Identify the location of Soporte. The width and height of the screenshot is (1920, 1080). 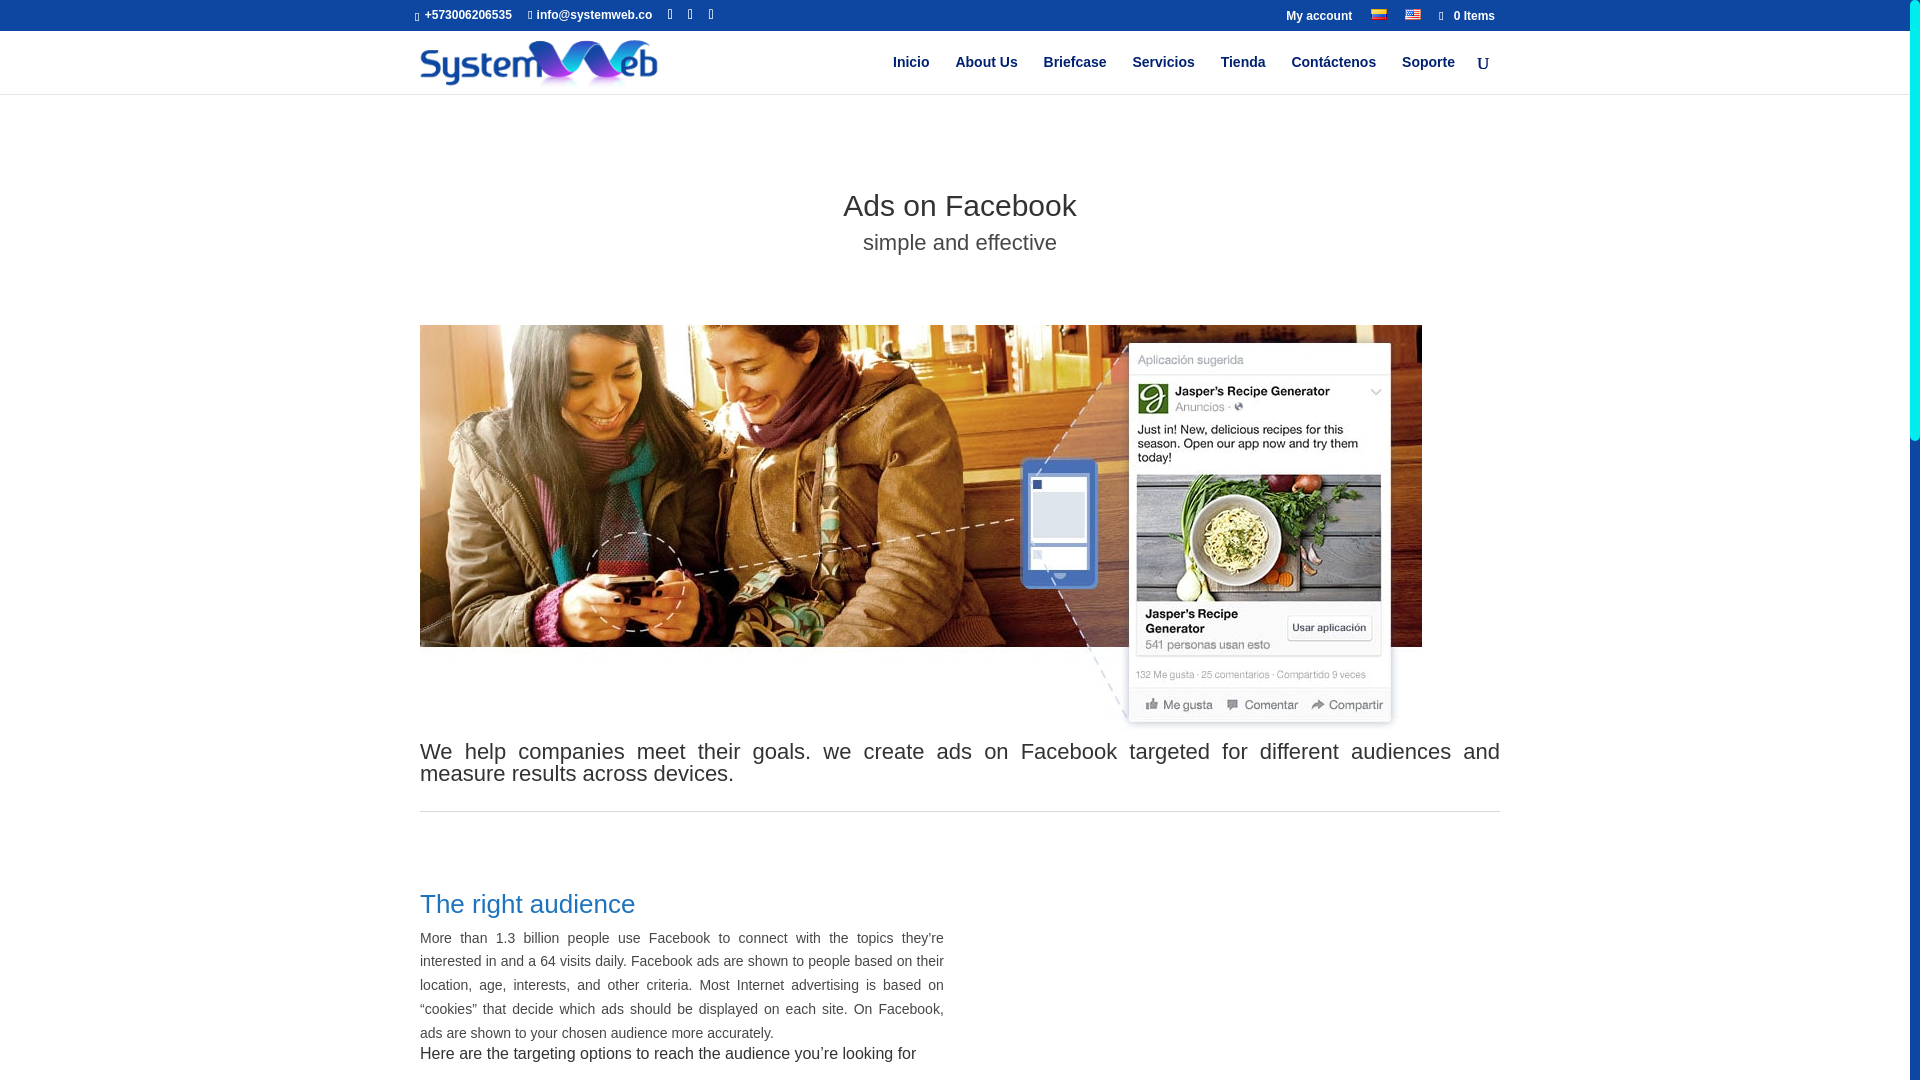
(1428, 74).